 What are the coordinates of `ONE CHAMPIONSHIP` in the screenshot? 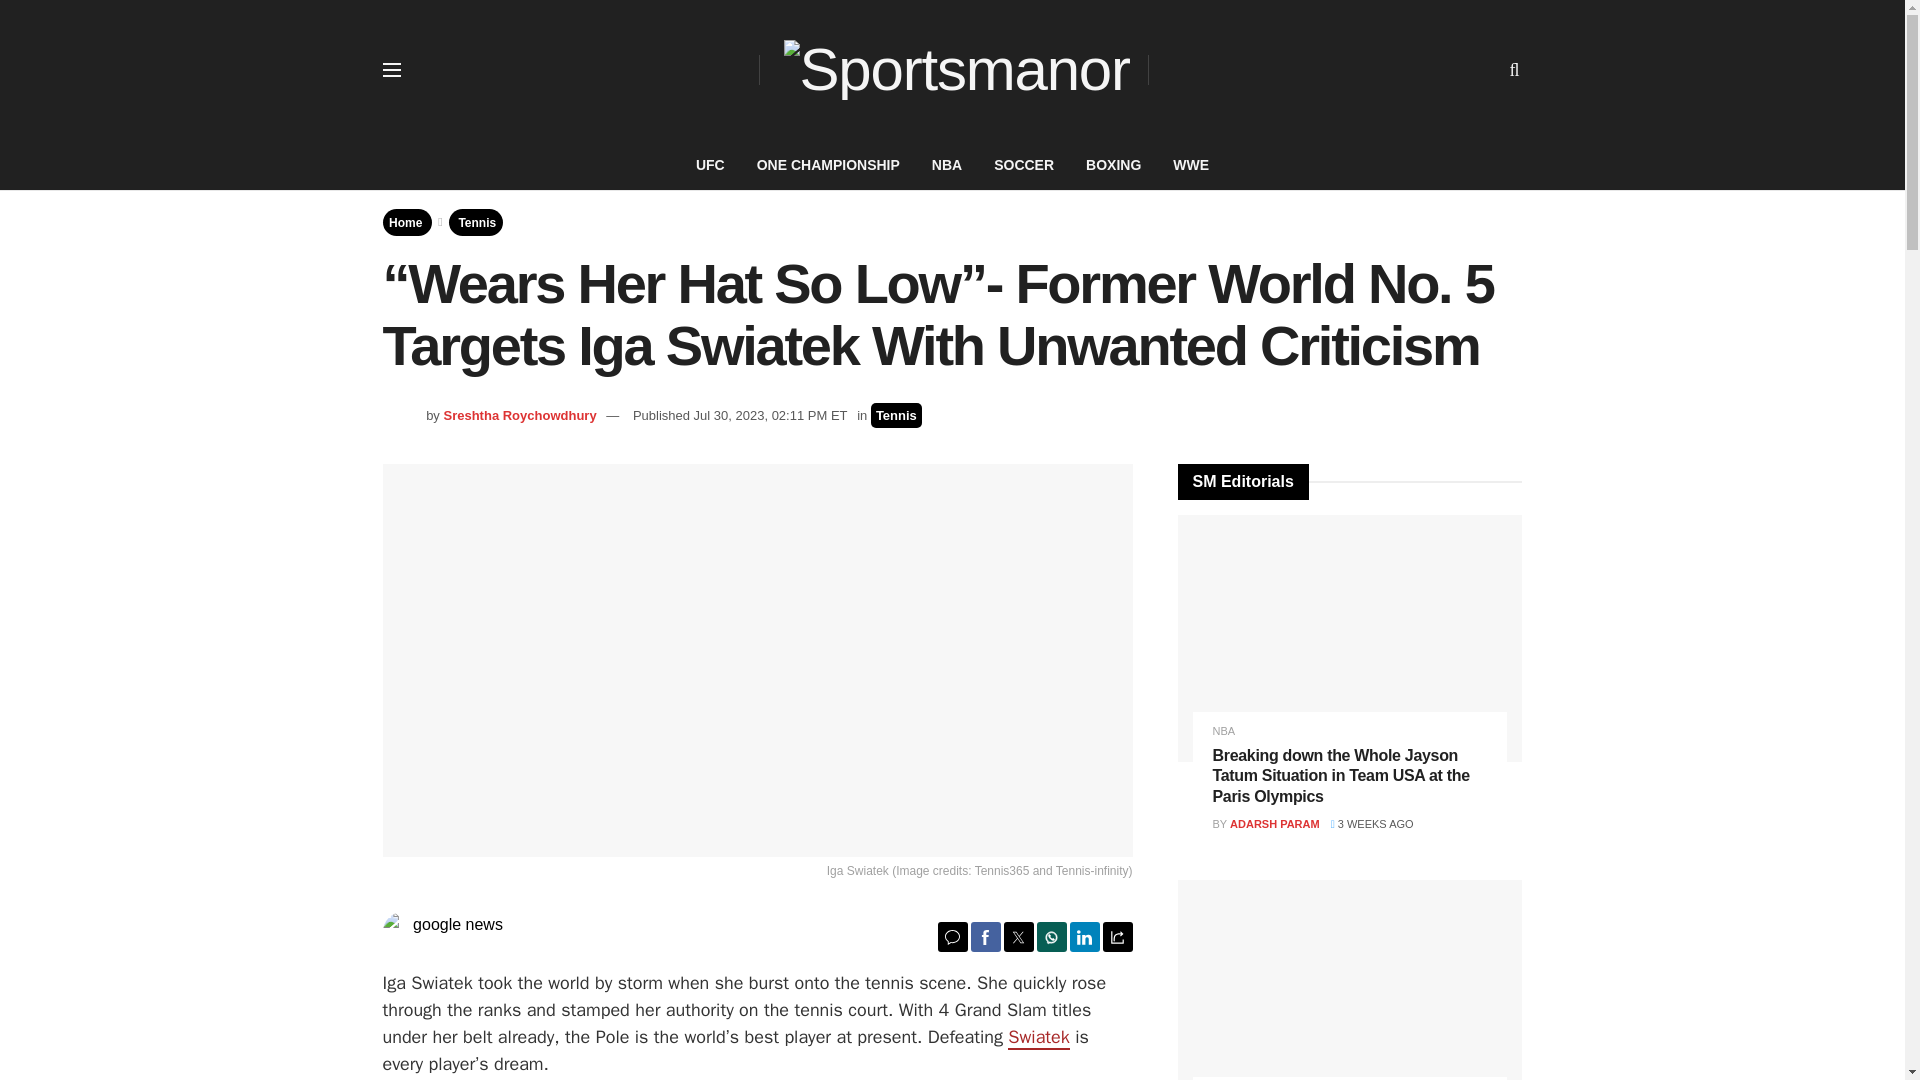 It's located at (828, 165).